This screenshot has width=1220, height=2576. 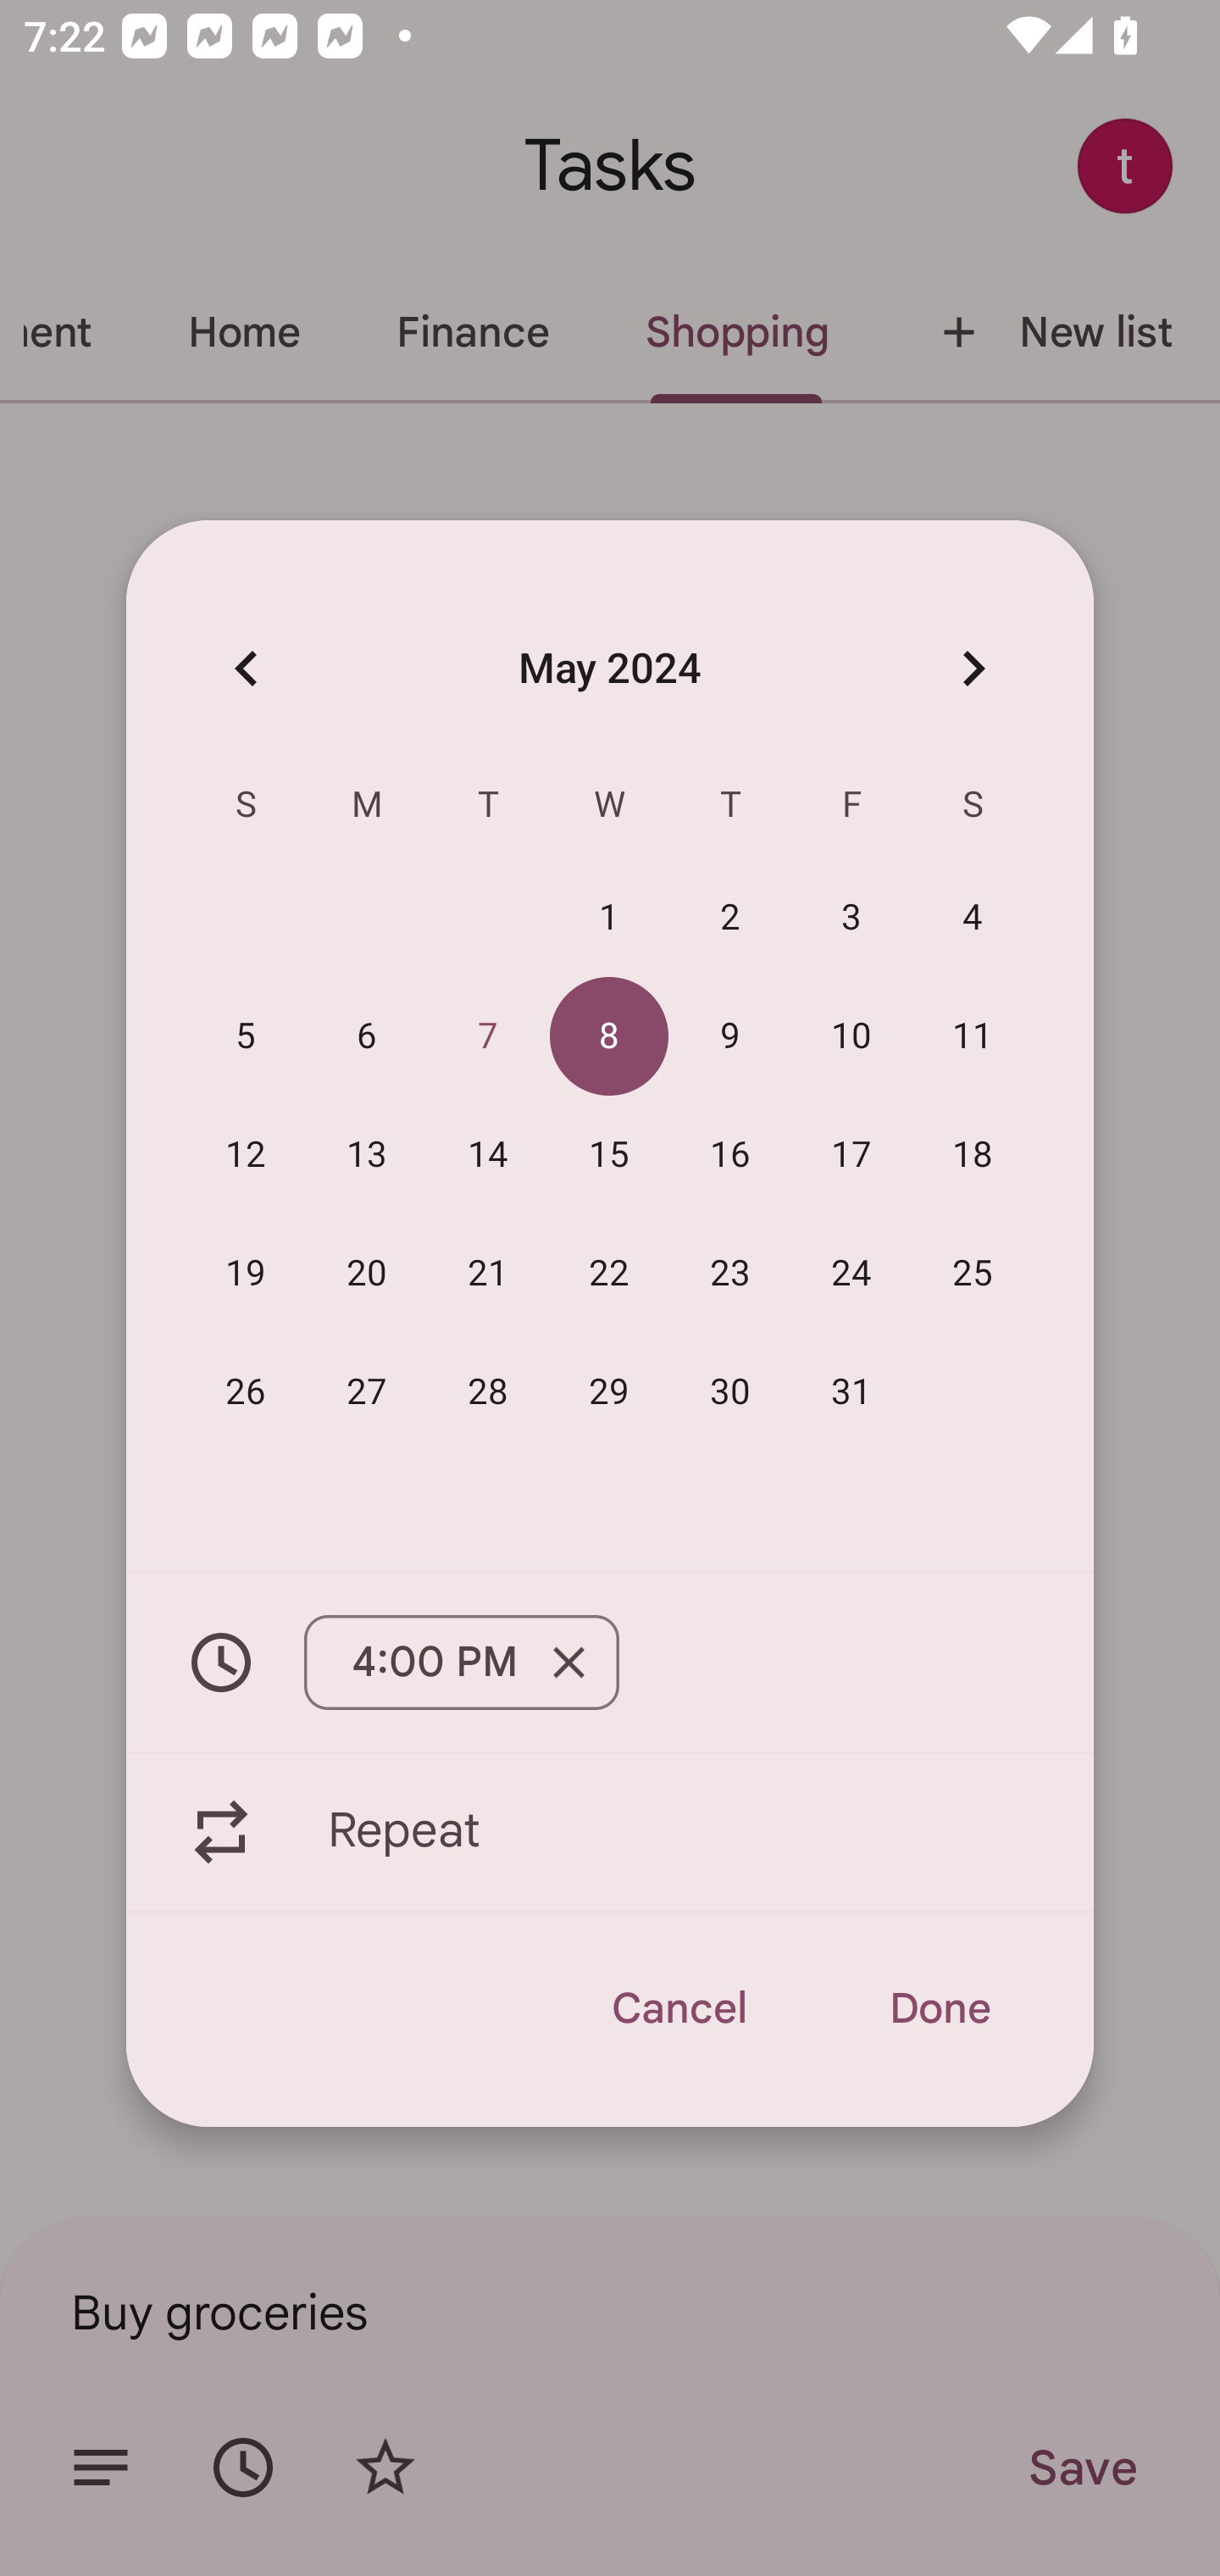 What do you see at coordinates (730, 1154) in the screenshot?
I see `16 16 May 2024` at bounding box center [730, 1154].